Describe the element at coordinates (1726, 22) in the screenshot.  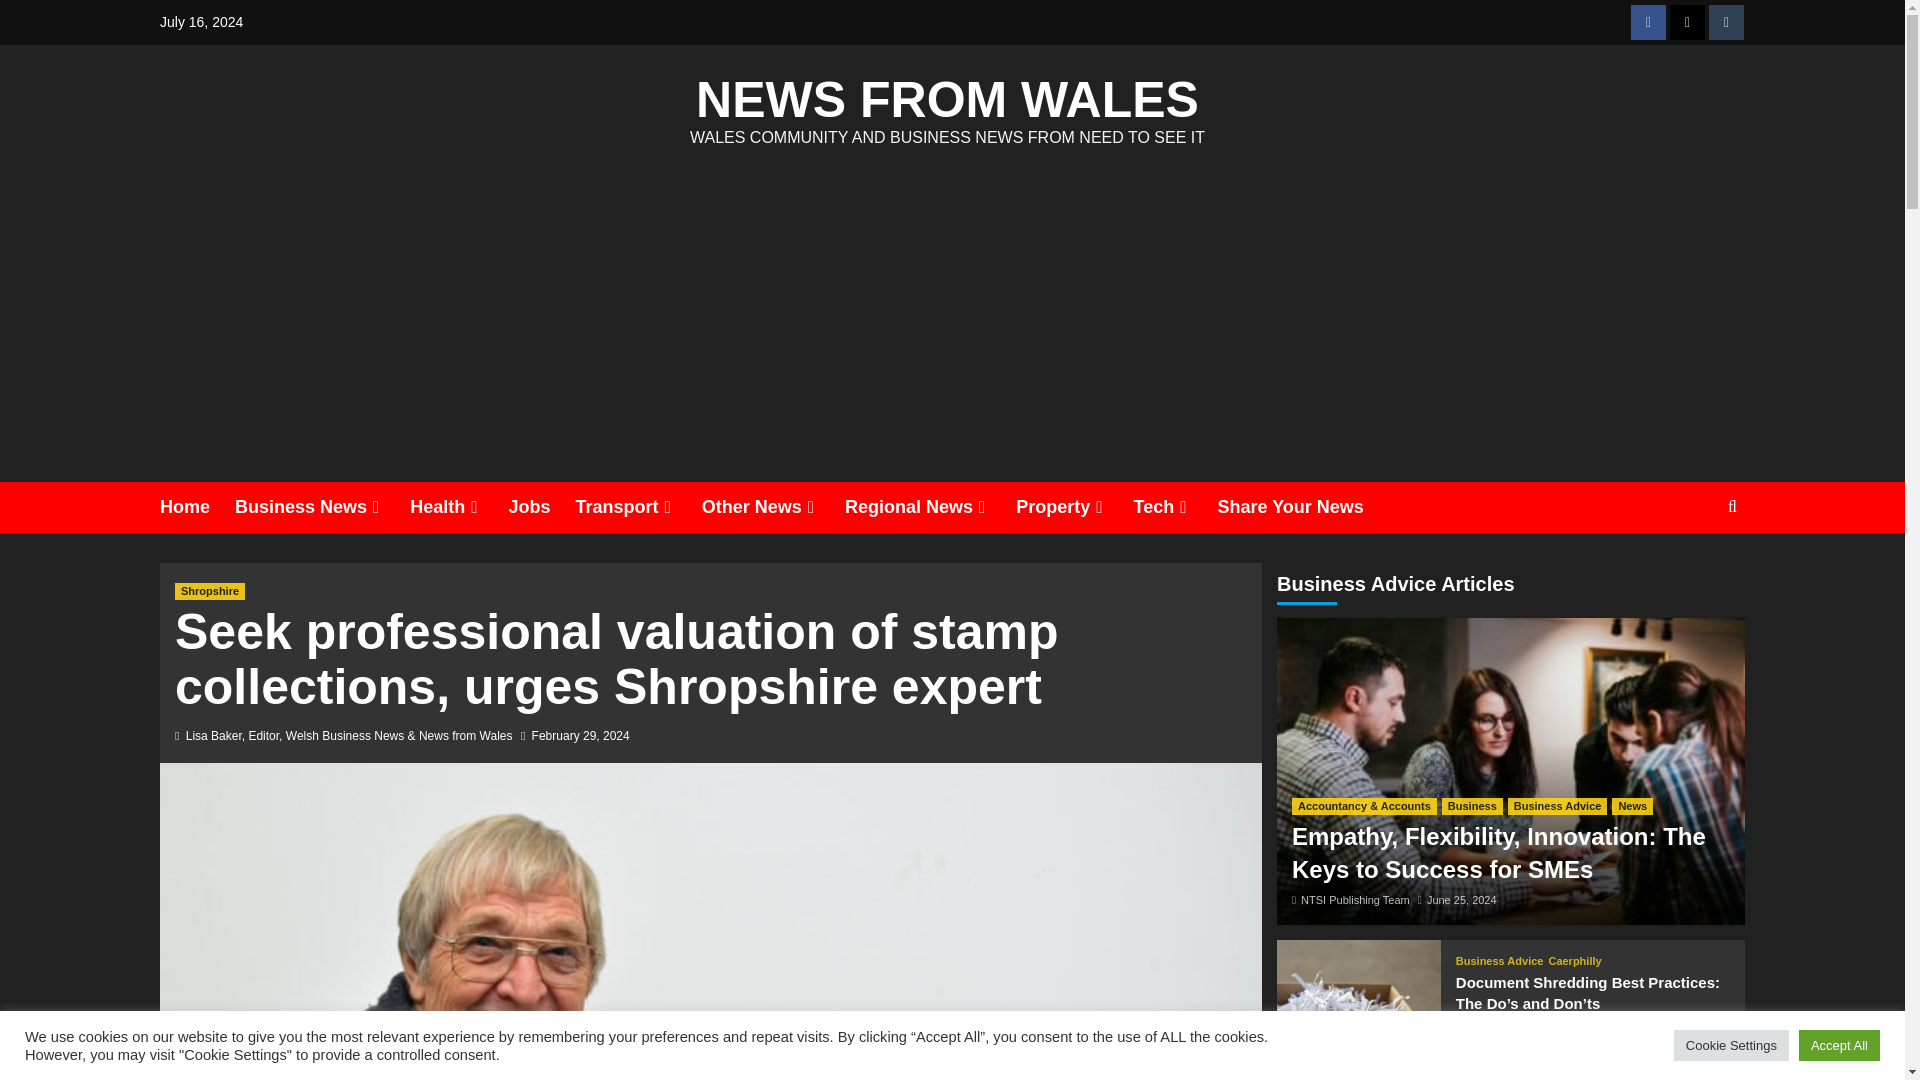
I see `Follow us on Tumblr` at that location.